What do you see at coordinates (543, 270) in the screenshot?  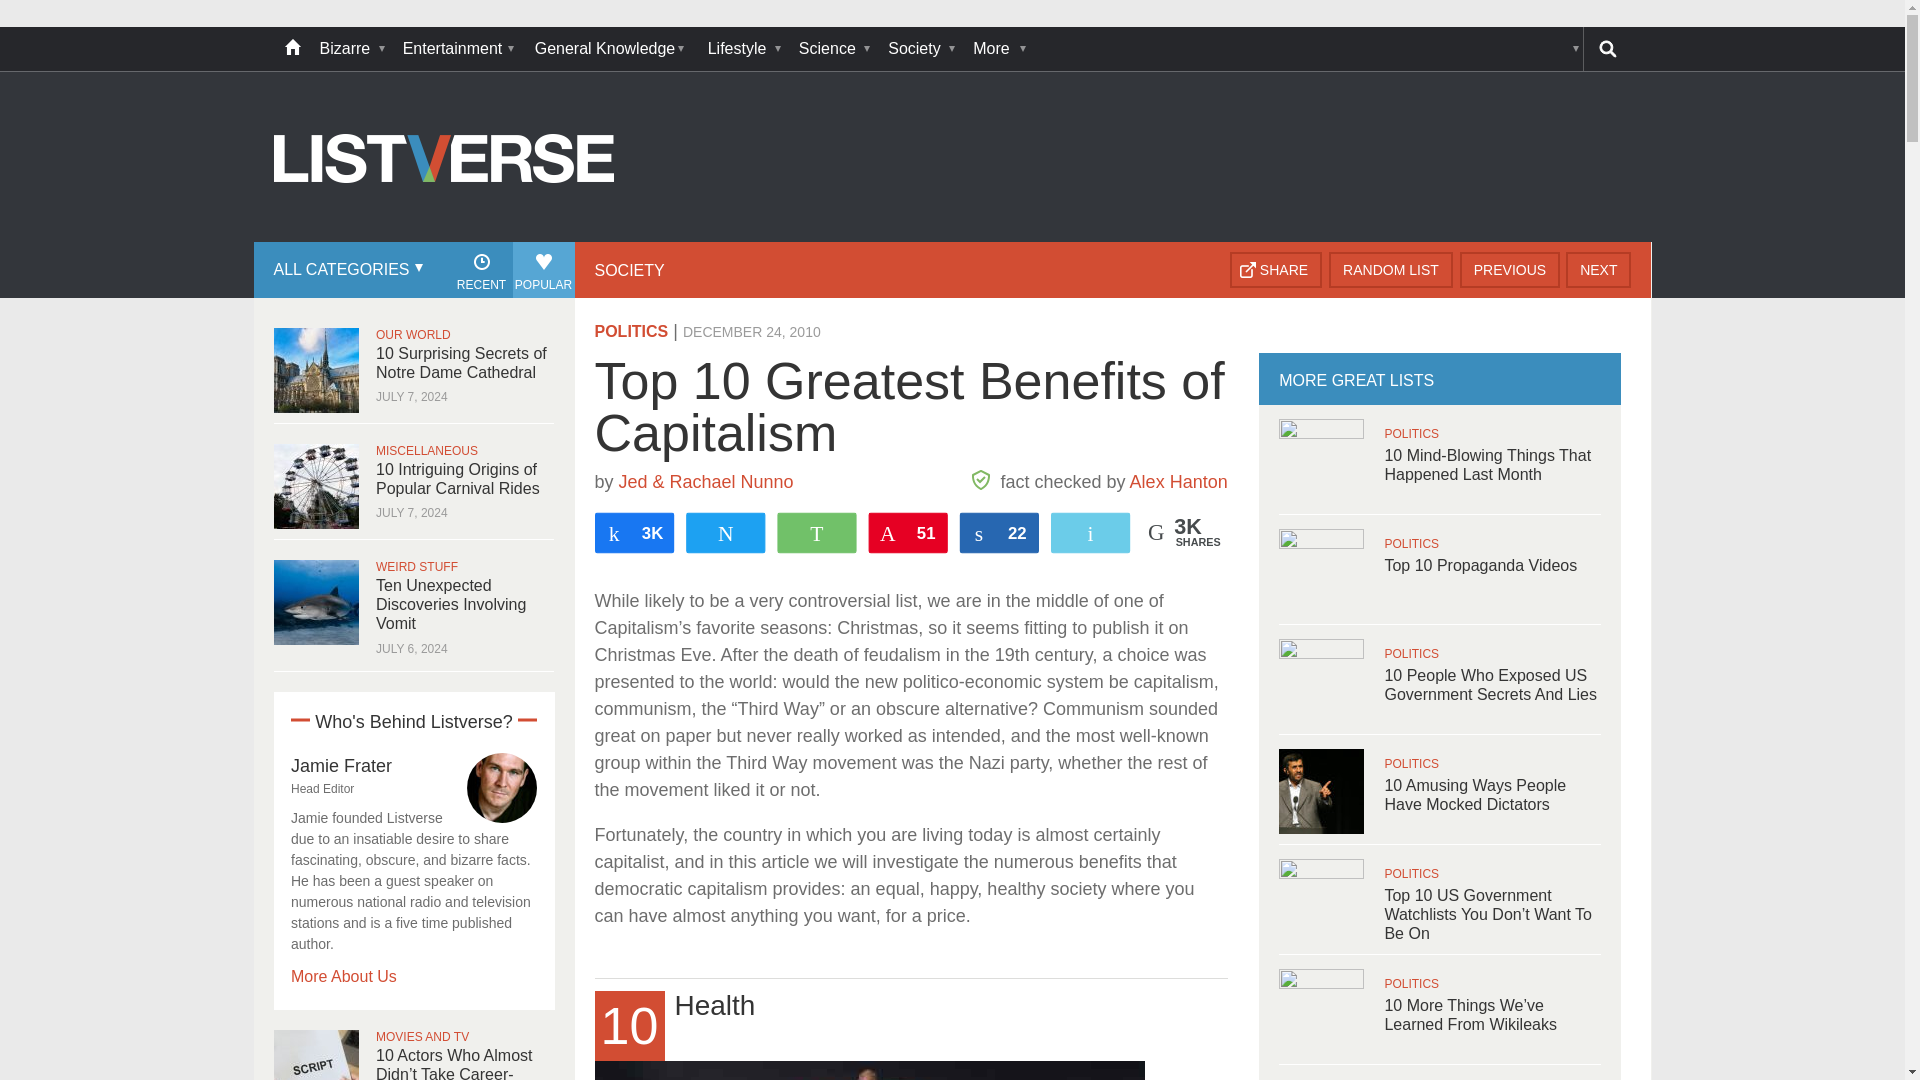 I see `Popular` at bounding box center [543, 270].